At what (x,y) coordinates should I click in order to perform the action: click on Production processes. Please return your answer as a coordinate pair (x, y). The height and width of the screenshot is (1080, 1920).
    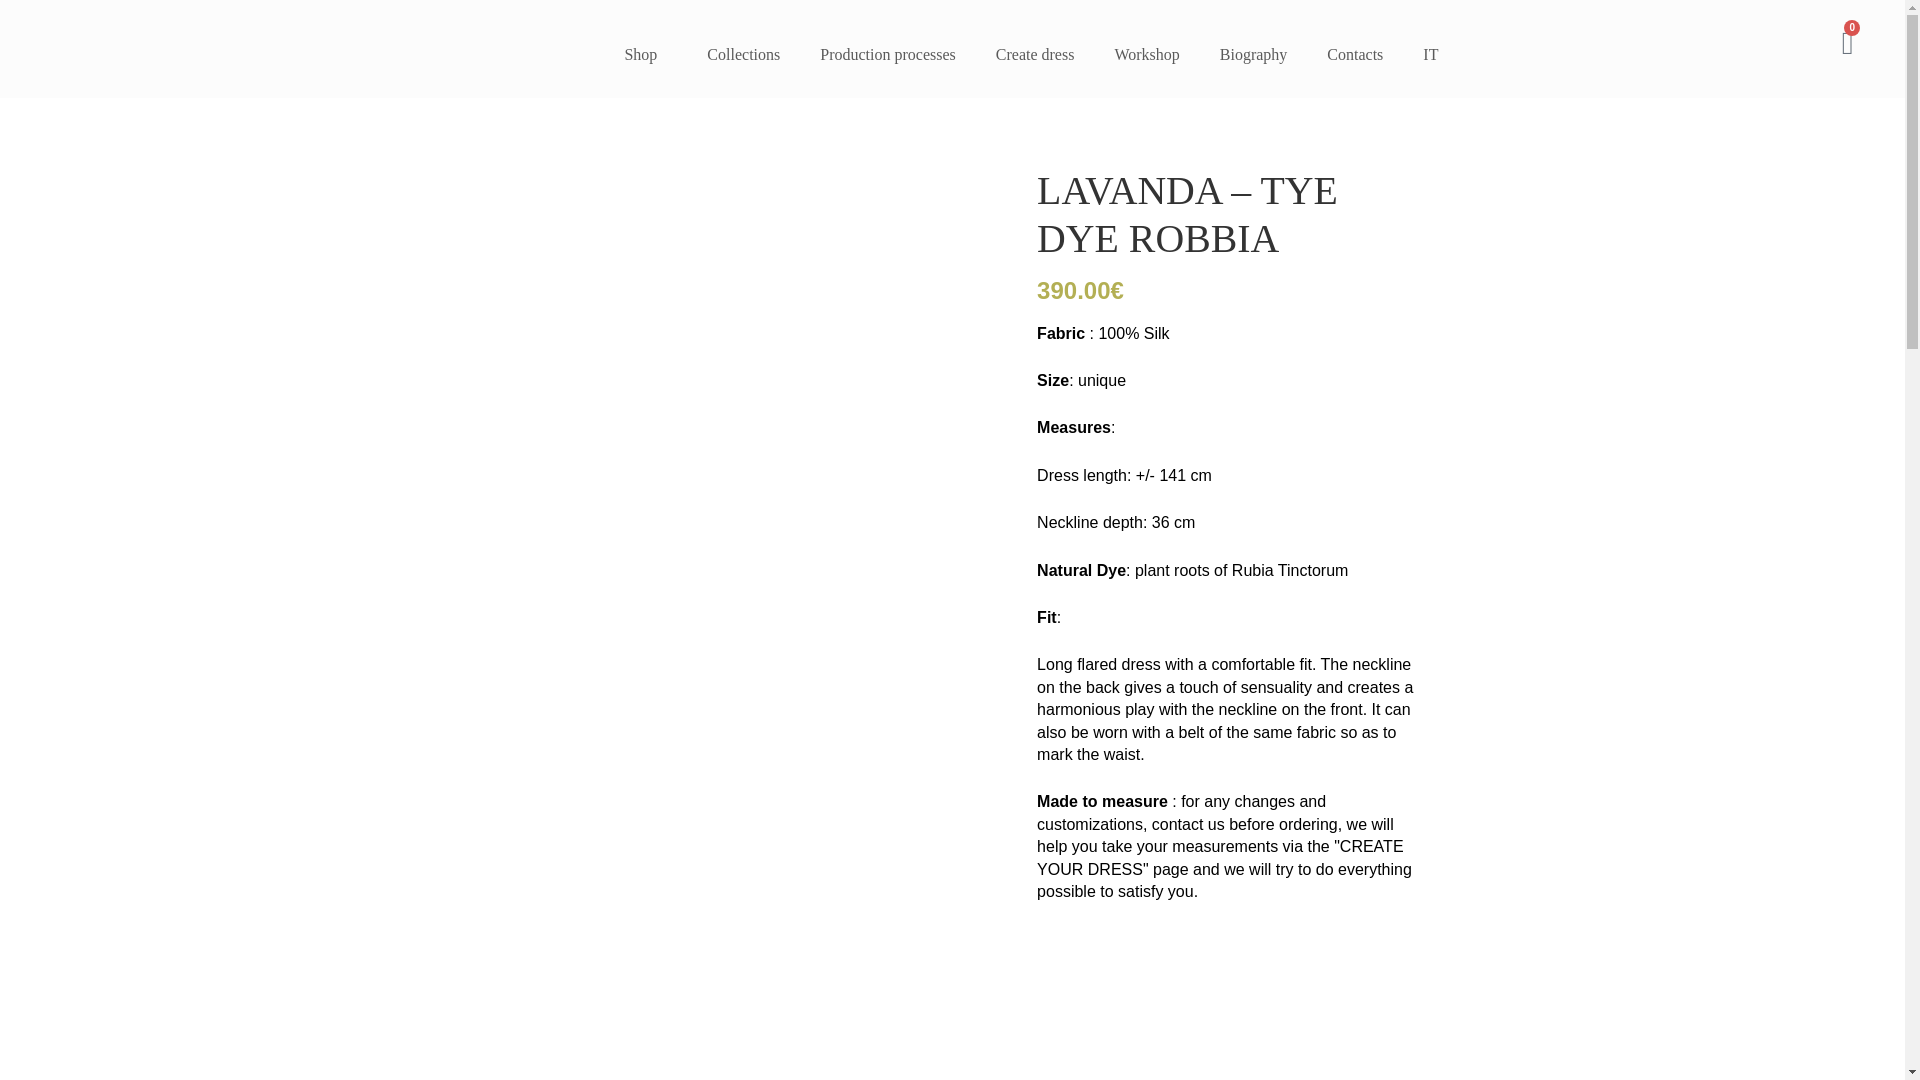
    Looking at the image, I should click on (888, 54).